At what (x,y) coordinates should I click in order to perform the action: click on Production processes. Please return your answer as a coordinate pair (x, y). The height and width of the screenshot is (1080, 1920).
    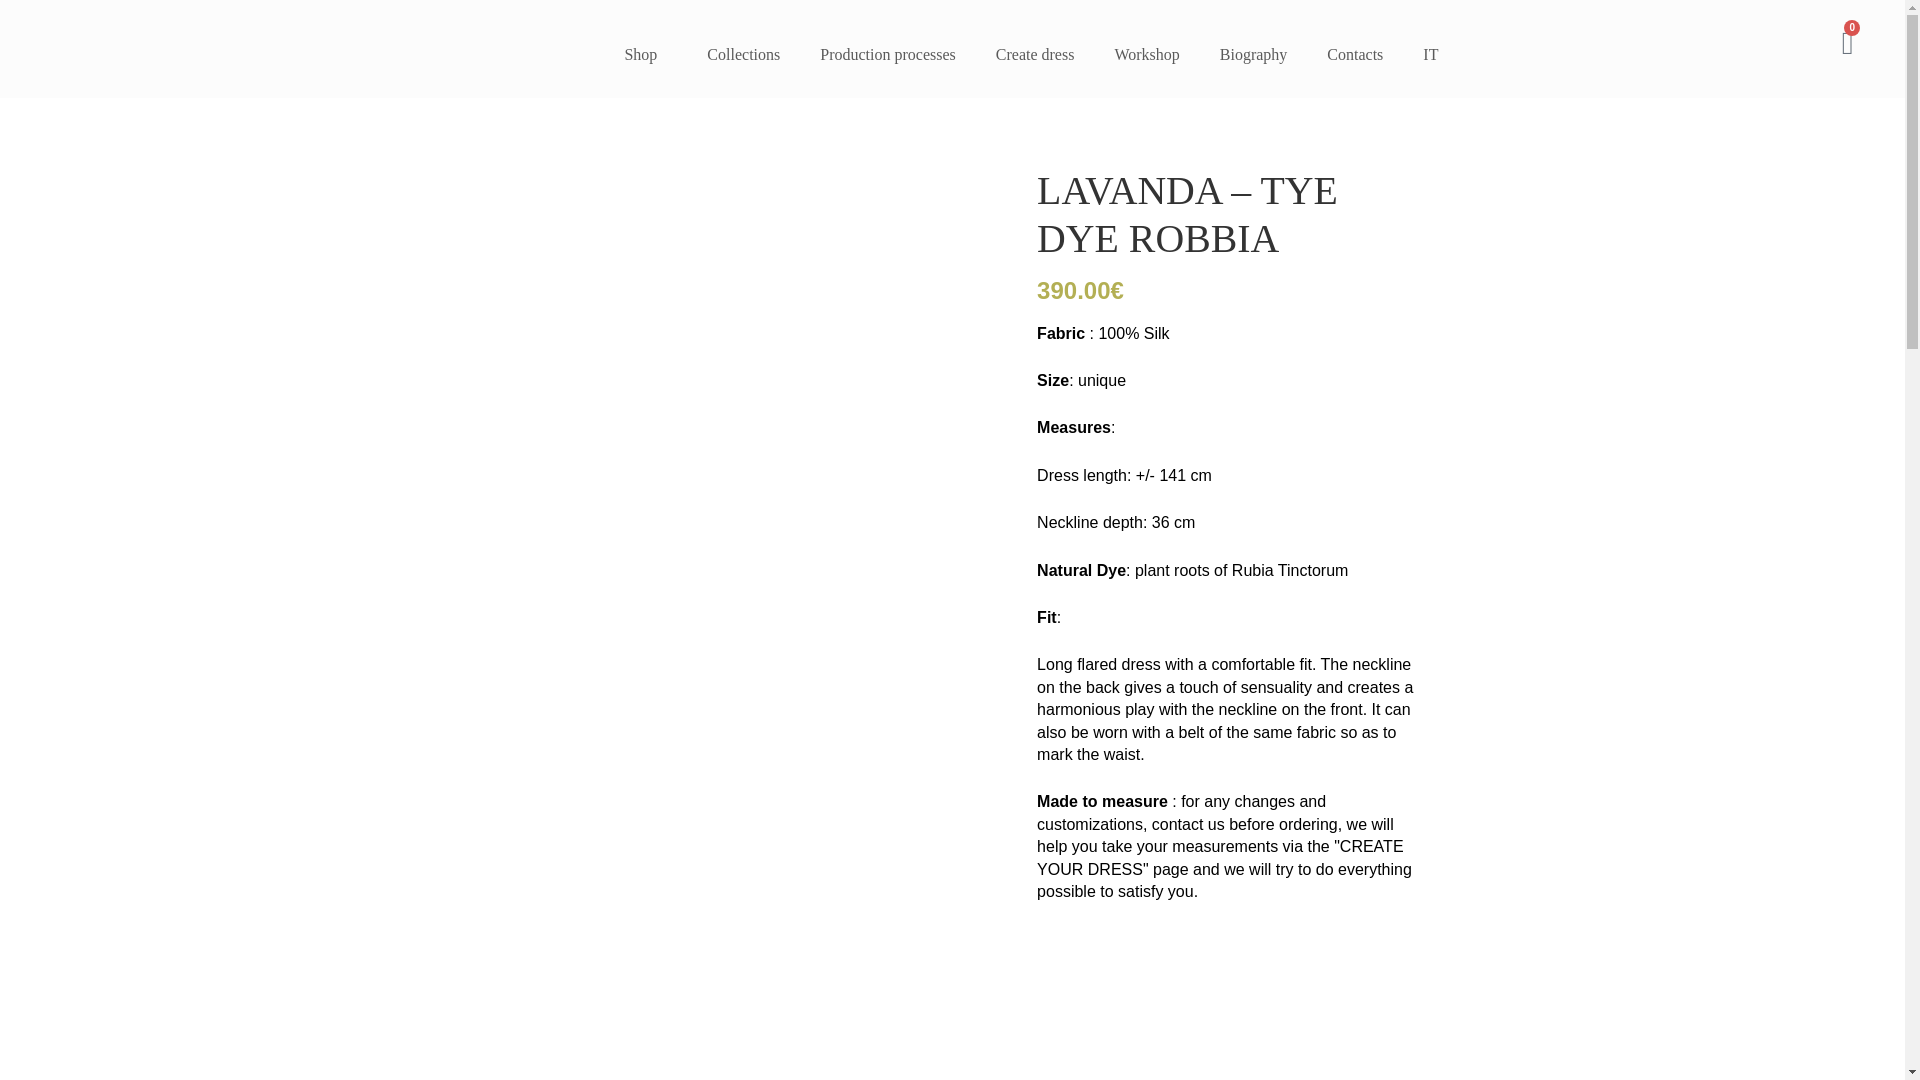
    Looking at the image, I should click on (888, 54).